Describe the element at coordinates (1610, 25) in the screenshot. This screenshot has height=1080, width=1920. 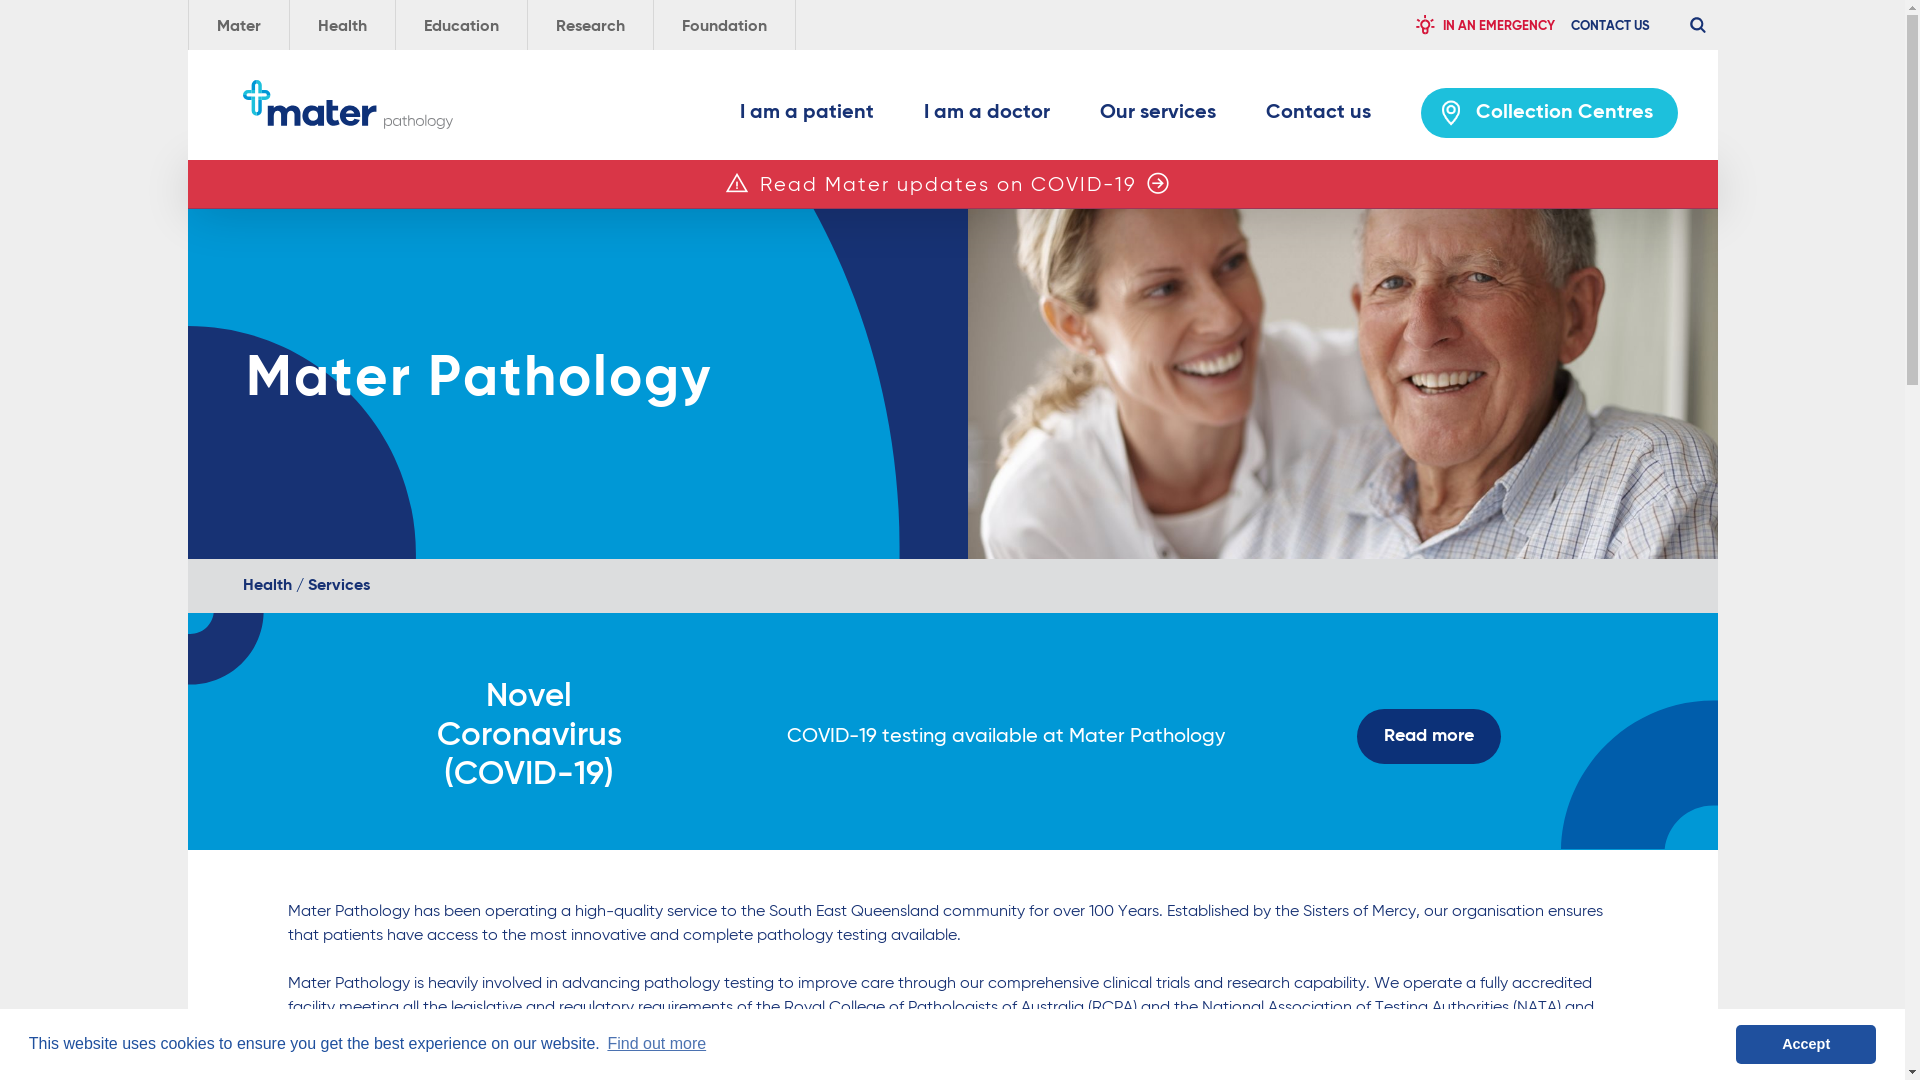
I see `CONTACT US` at that location.